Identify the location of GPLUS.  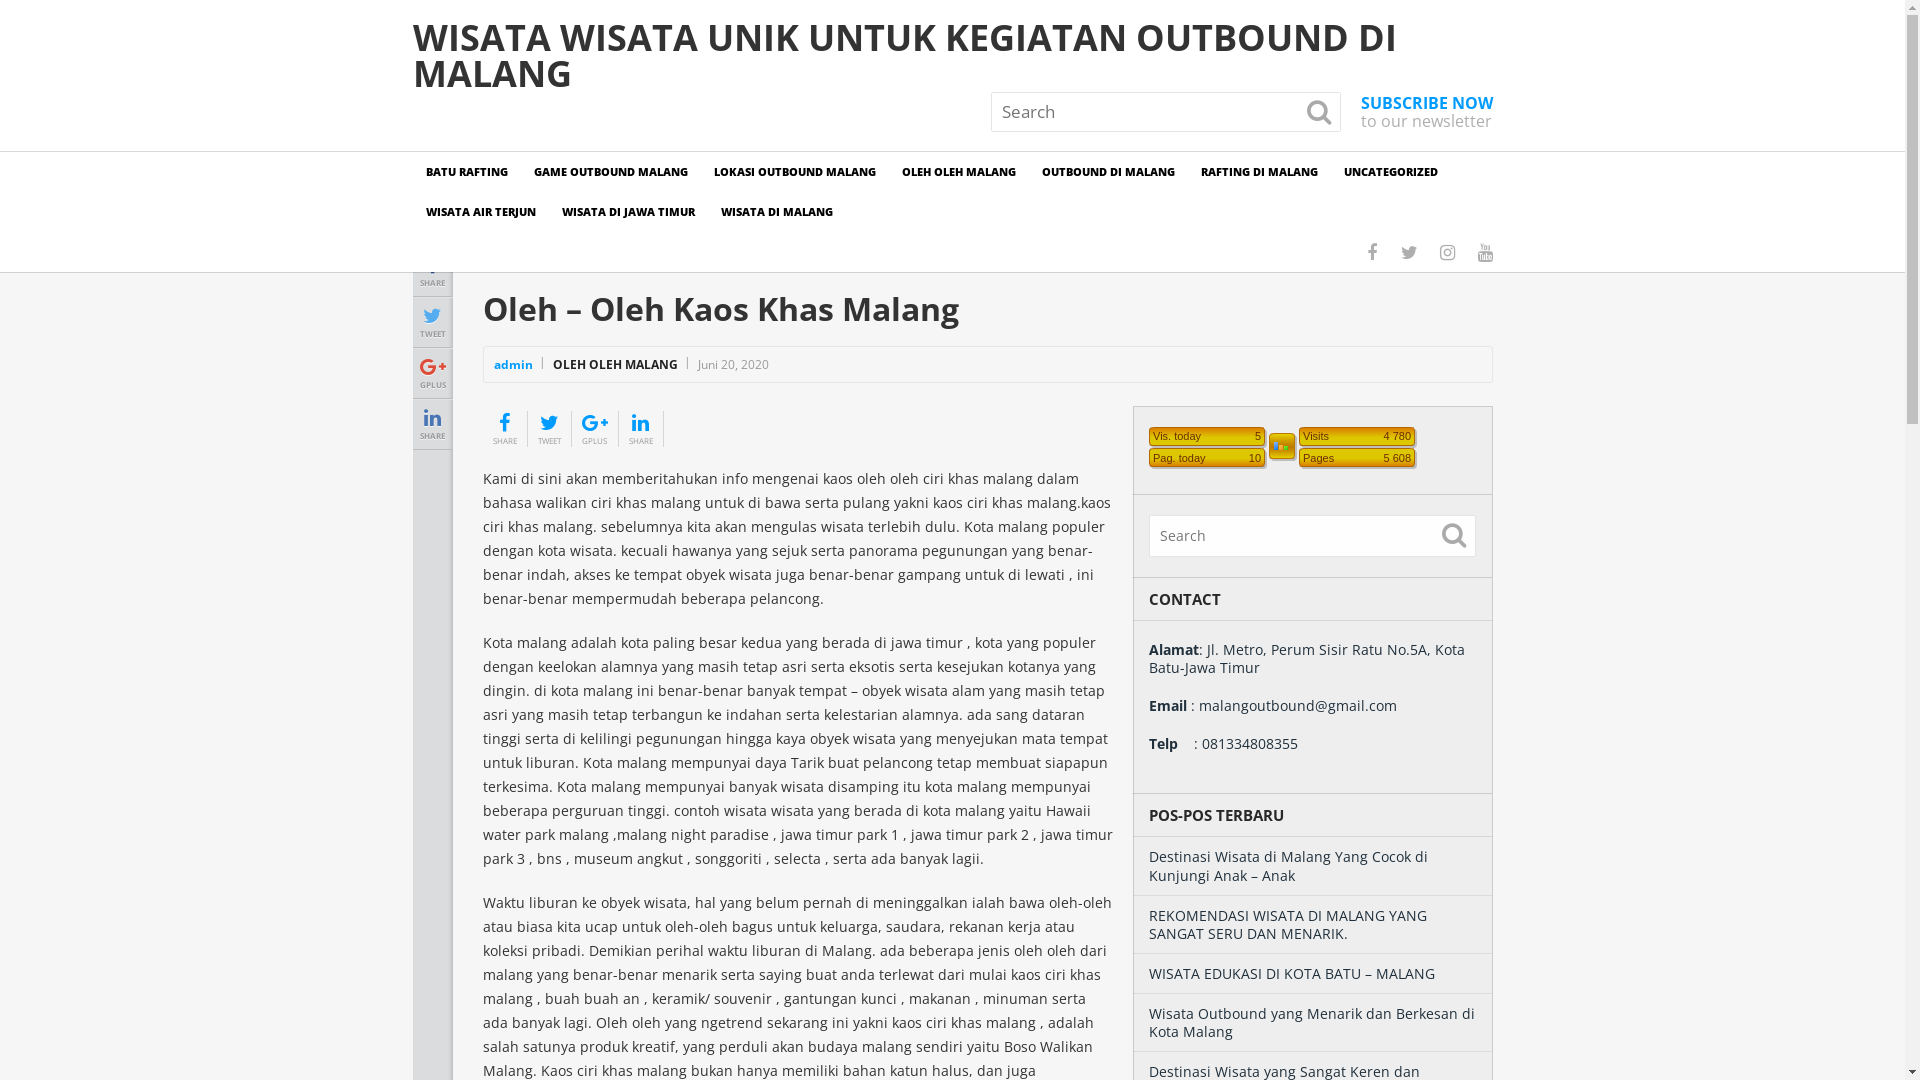
(595, 428).